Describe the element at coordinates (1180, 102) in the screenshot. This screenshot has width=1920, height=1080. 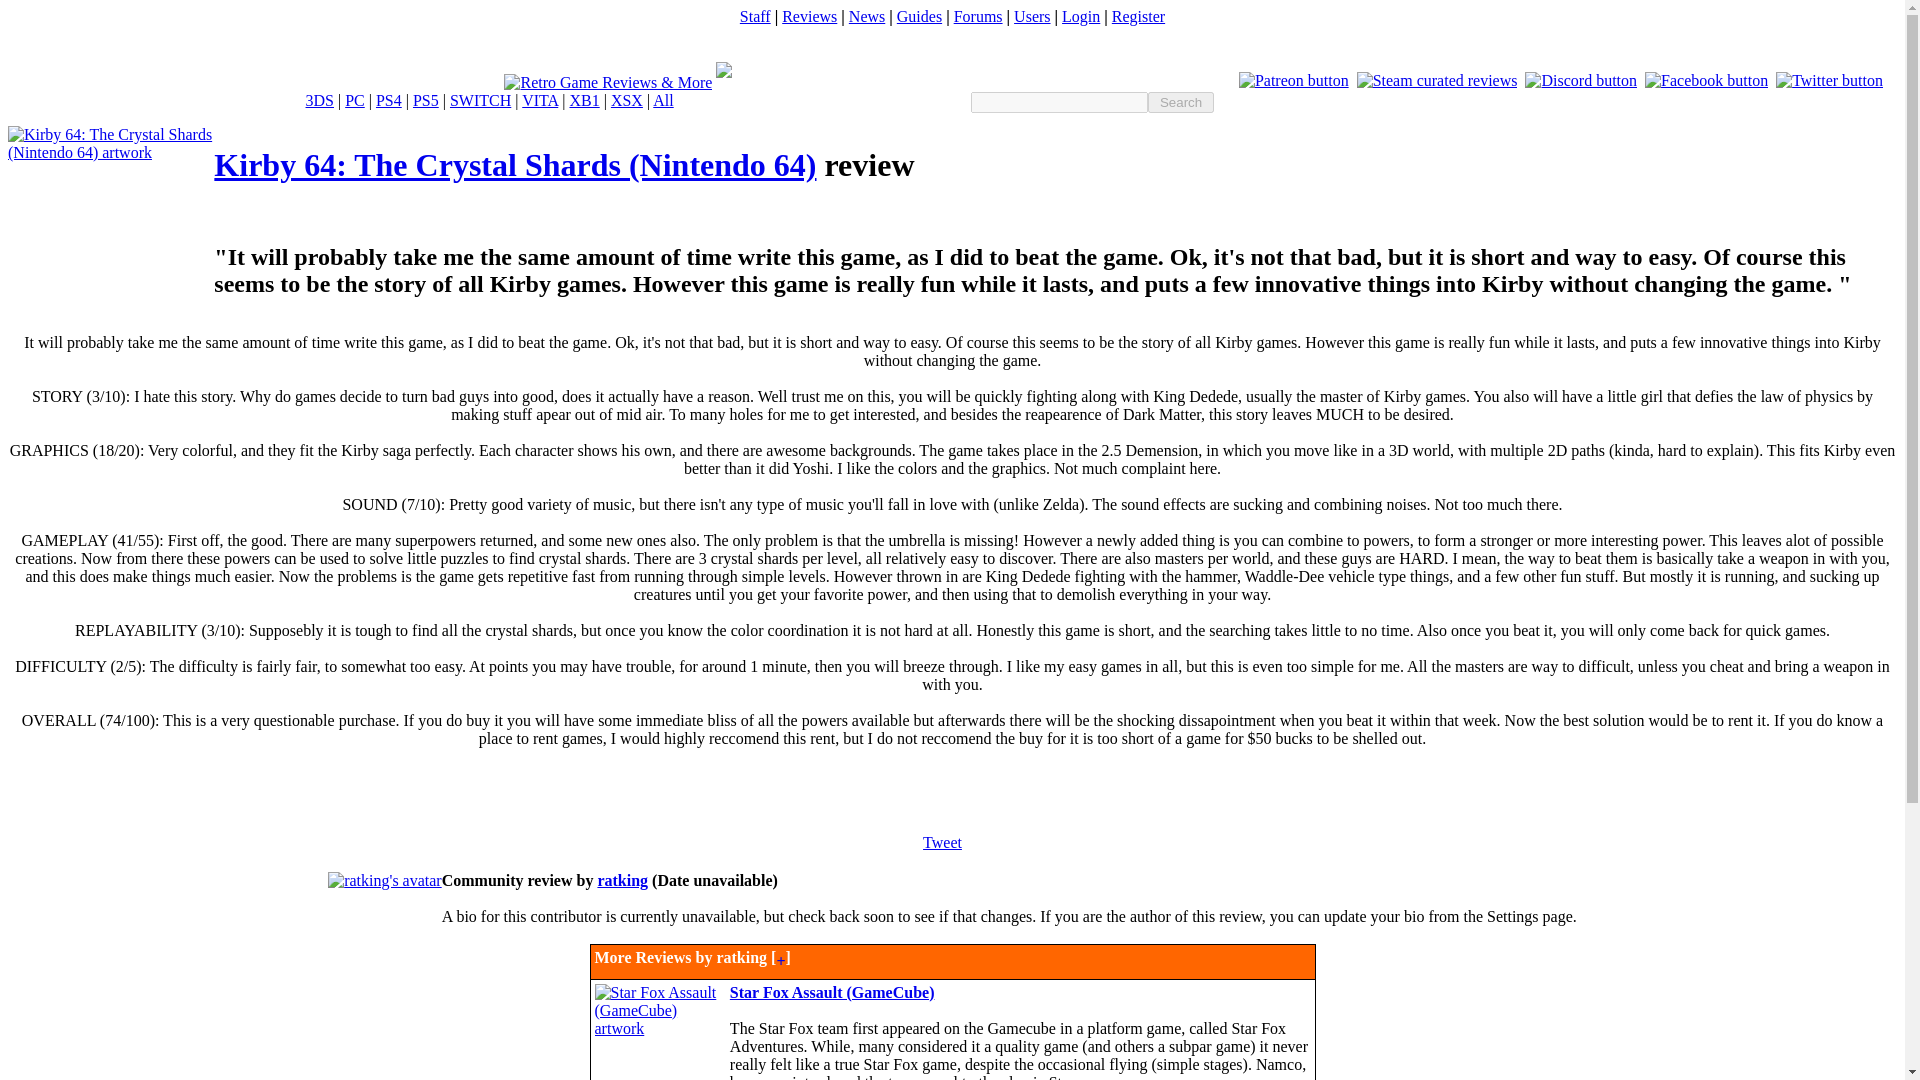
I see ` Search ` at that location.